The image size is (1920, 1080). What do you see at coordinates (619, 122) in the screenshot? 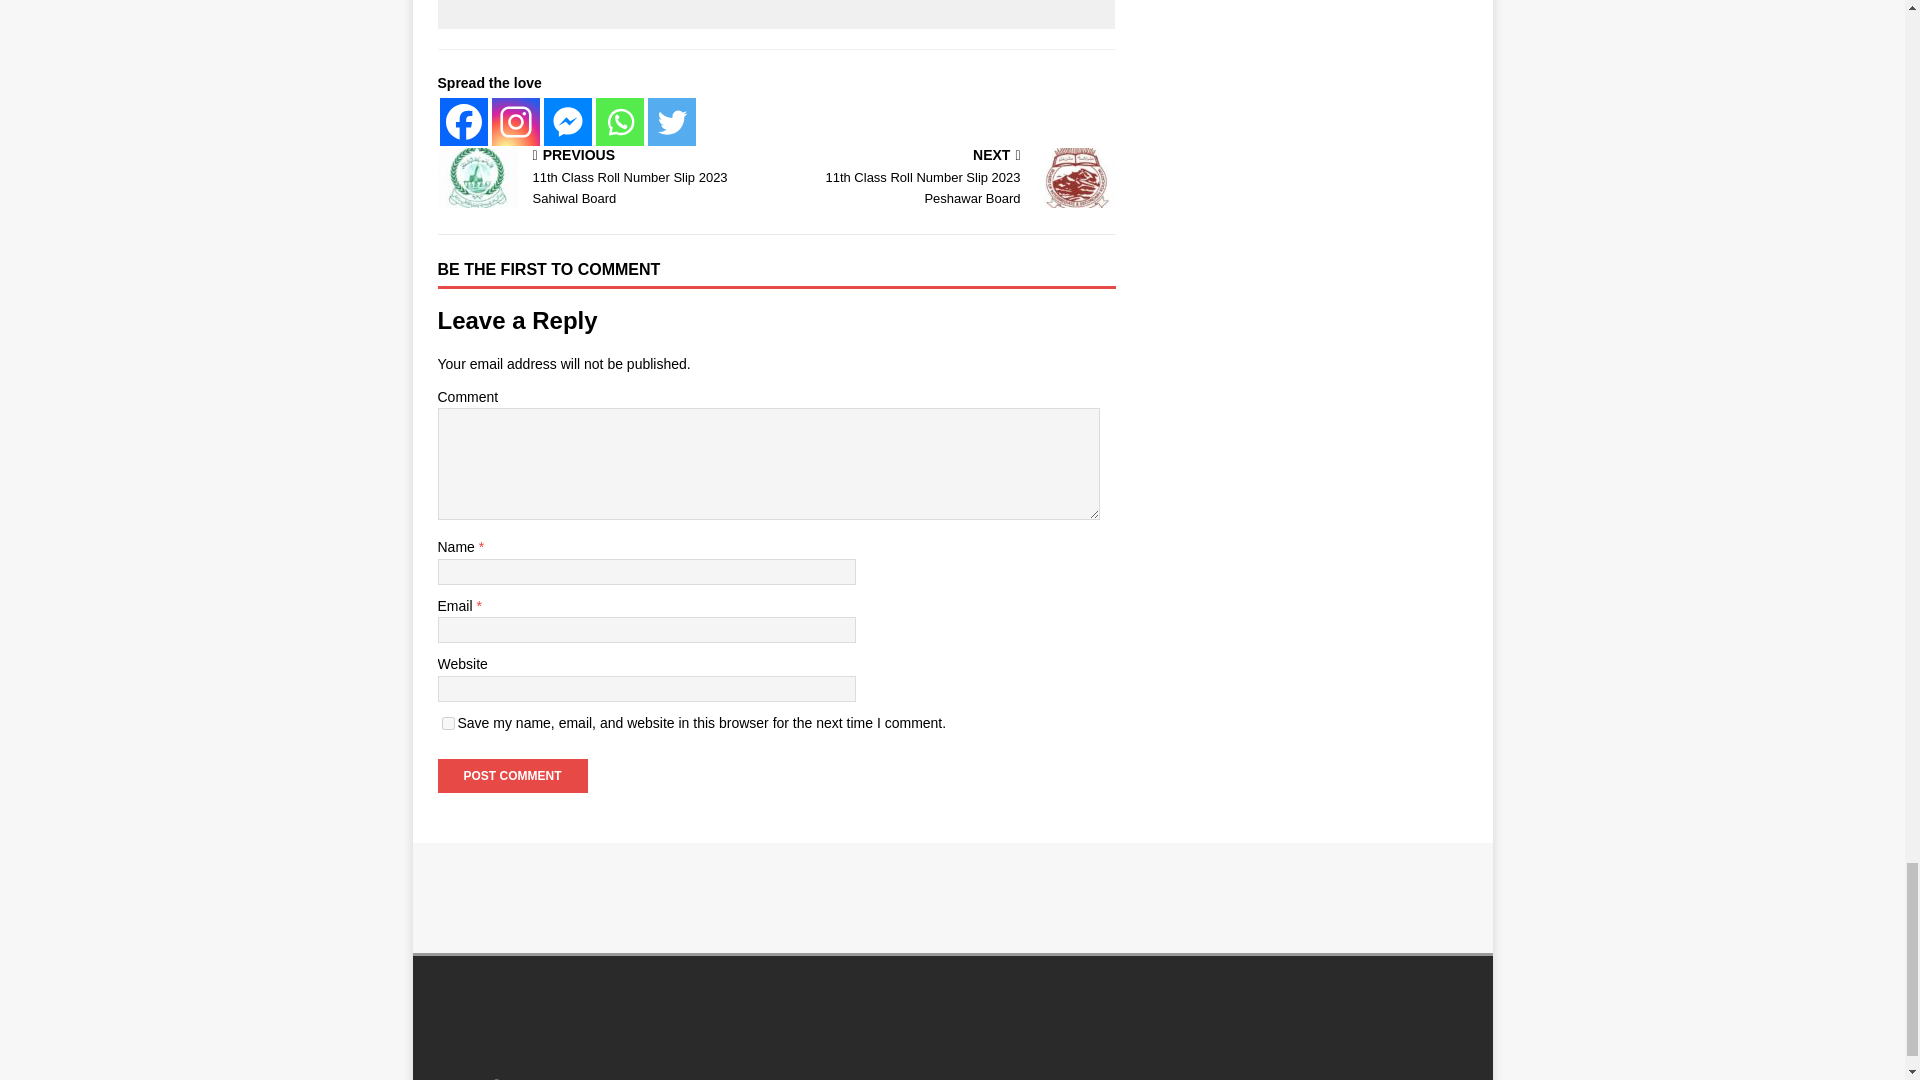
I see `Whatsapp` at bounding box center [619, 122].